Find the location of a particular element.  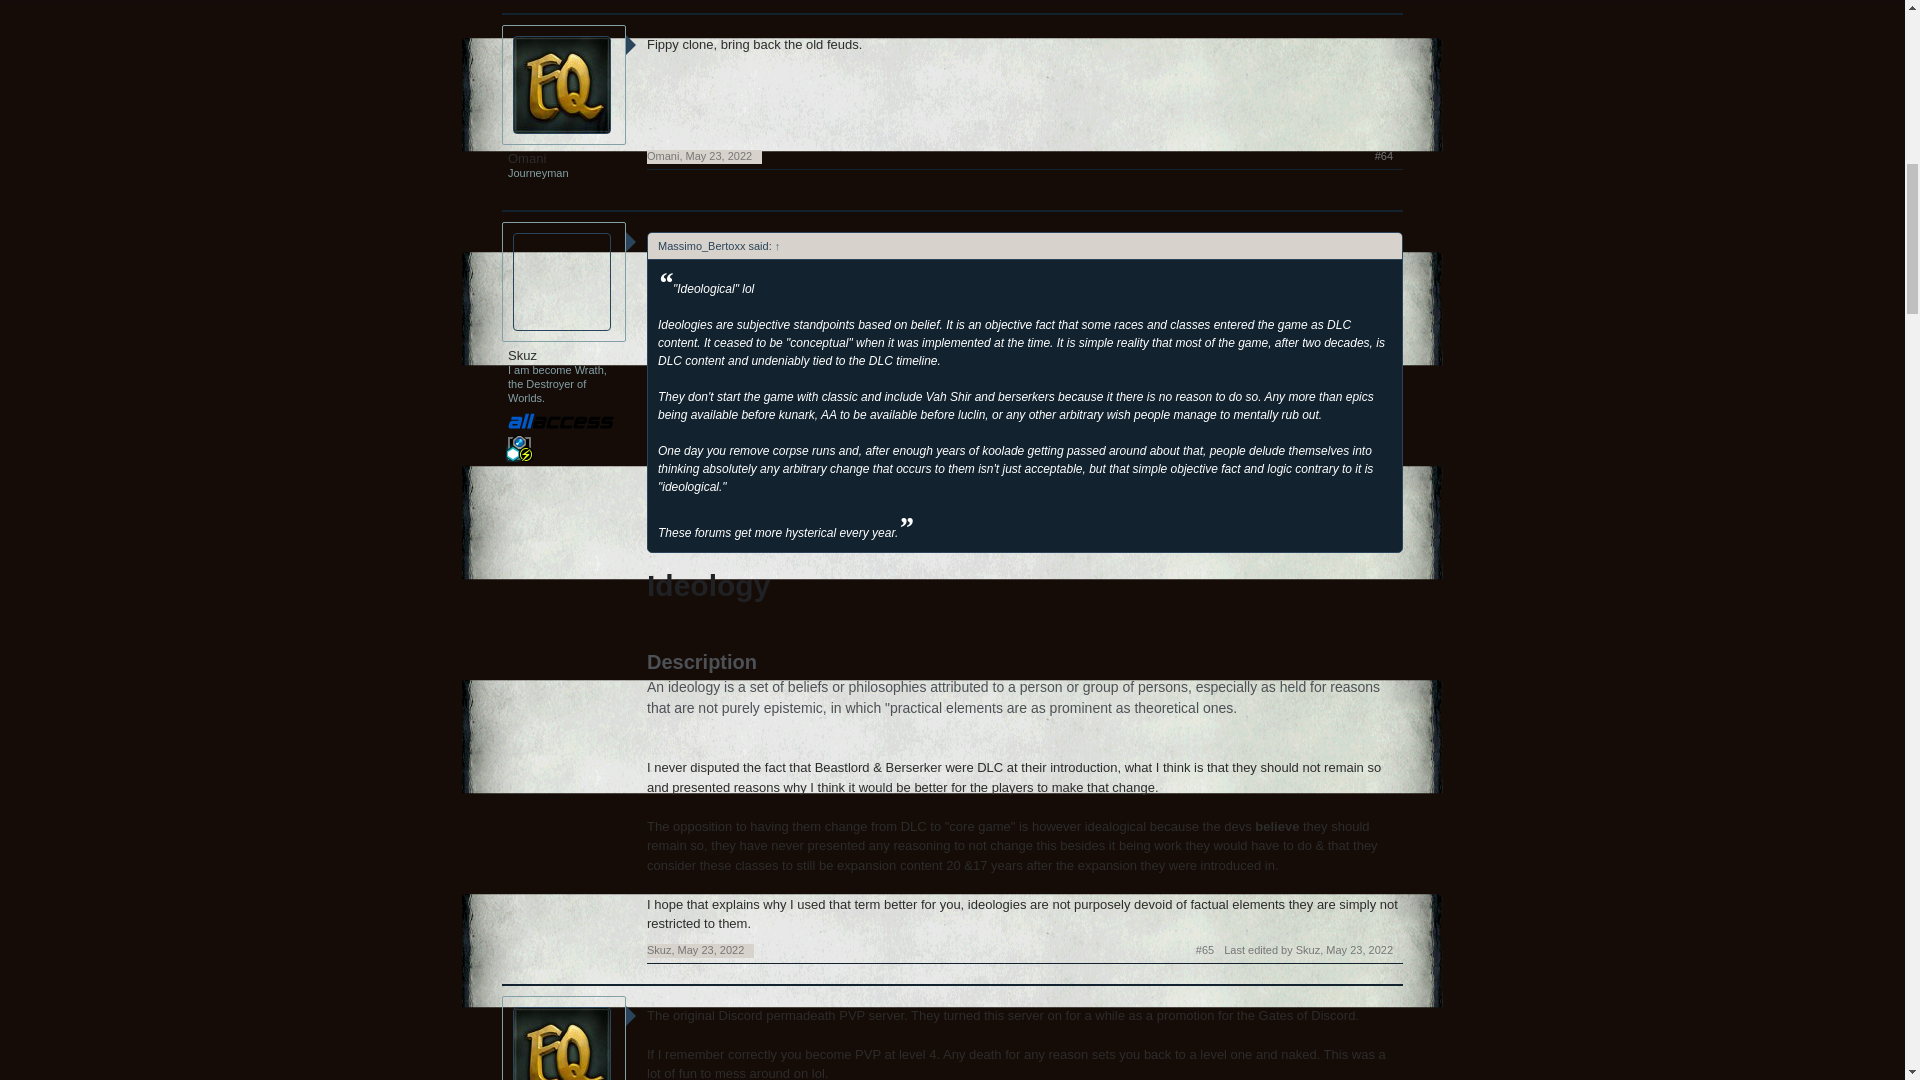

Permalink is located at coordinates (718, 156).